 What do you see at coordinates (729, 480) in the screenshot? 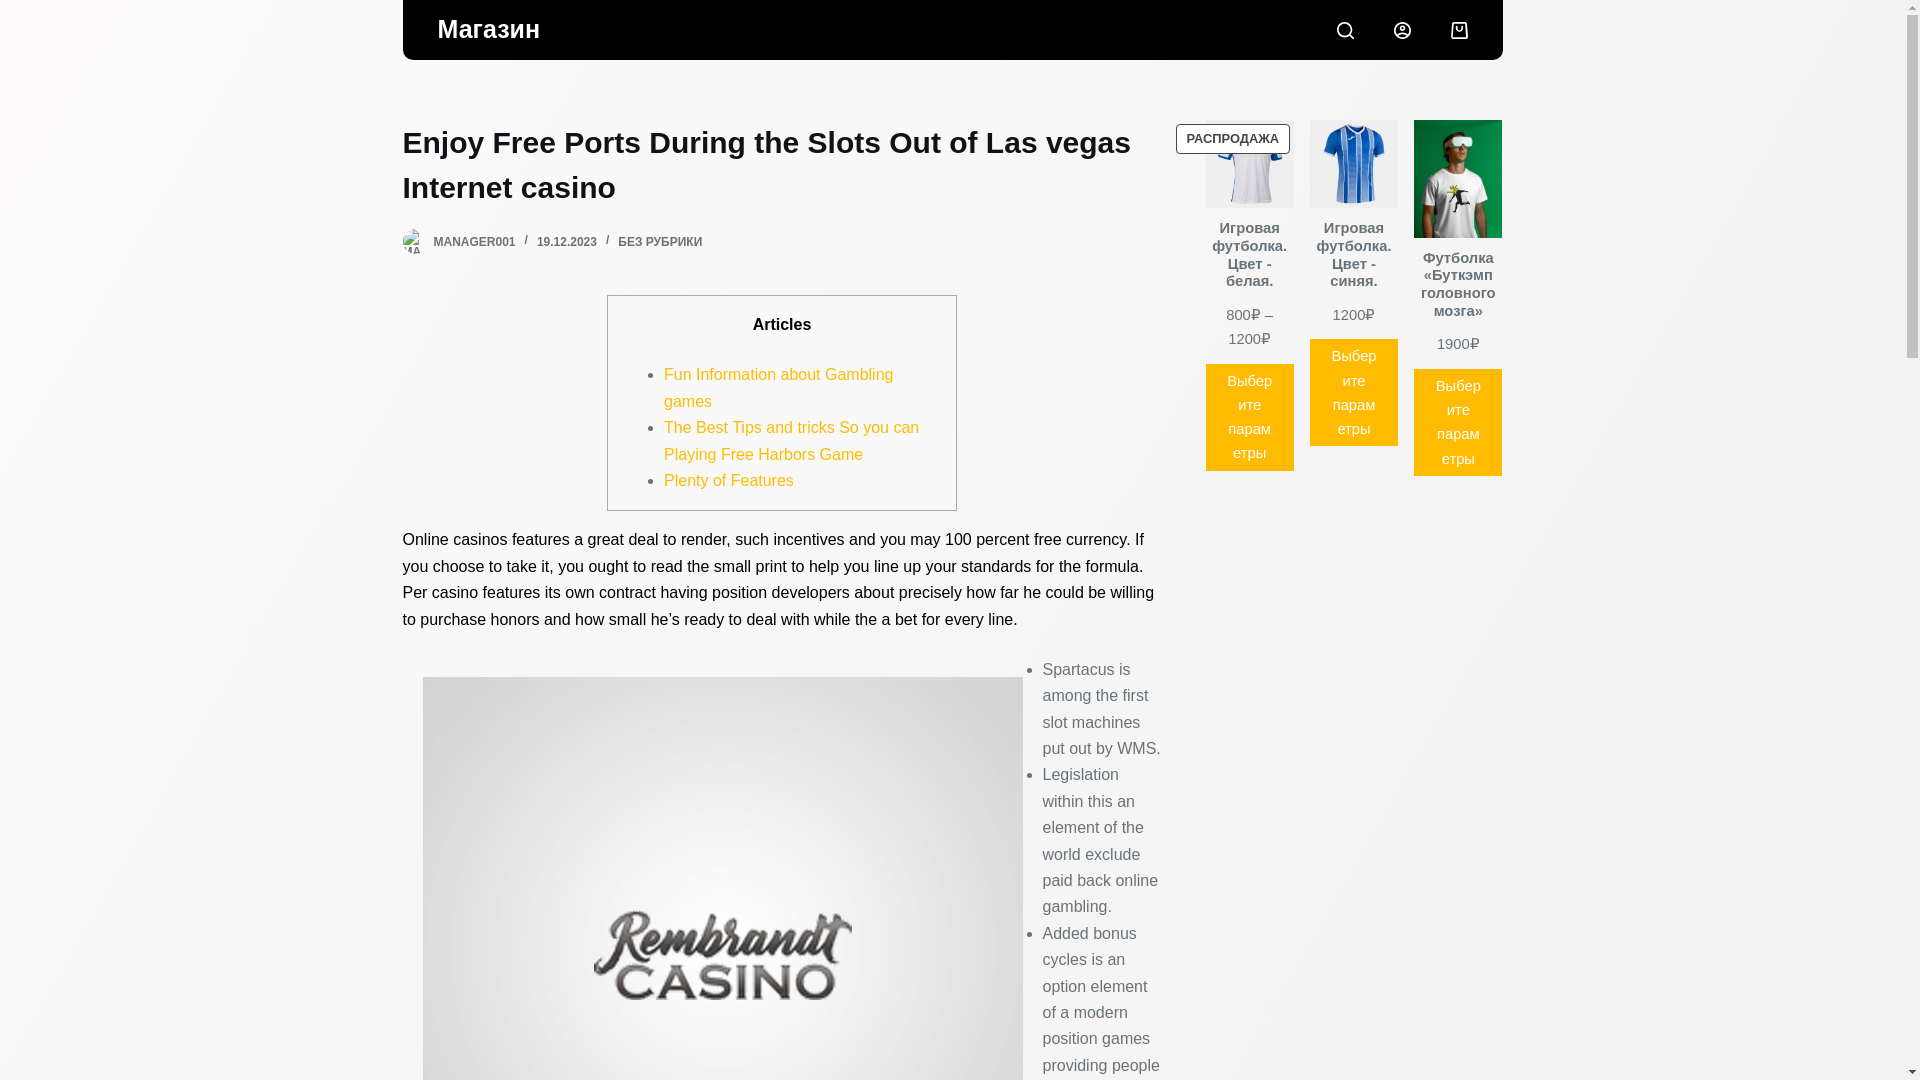
I see `Plenty of Features` at bounding box center [729, 480].